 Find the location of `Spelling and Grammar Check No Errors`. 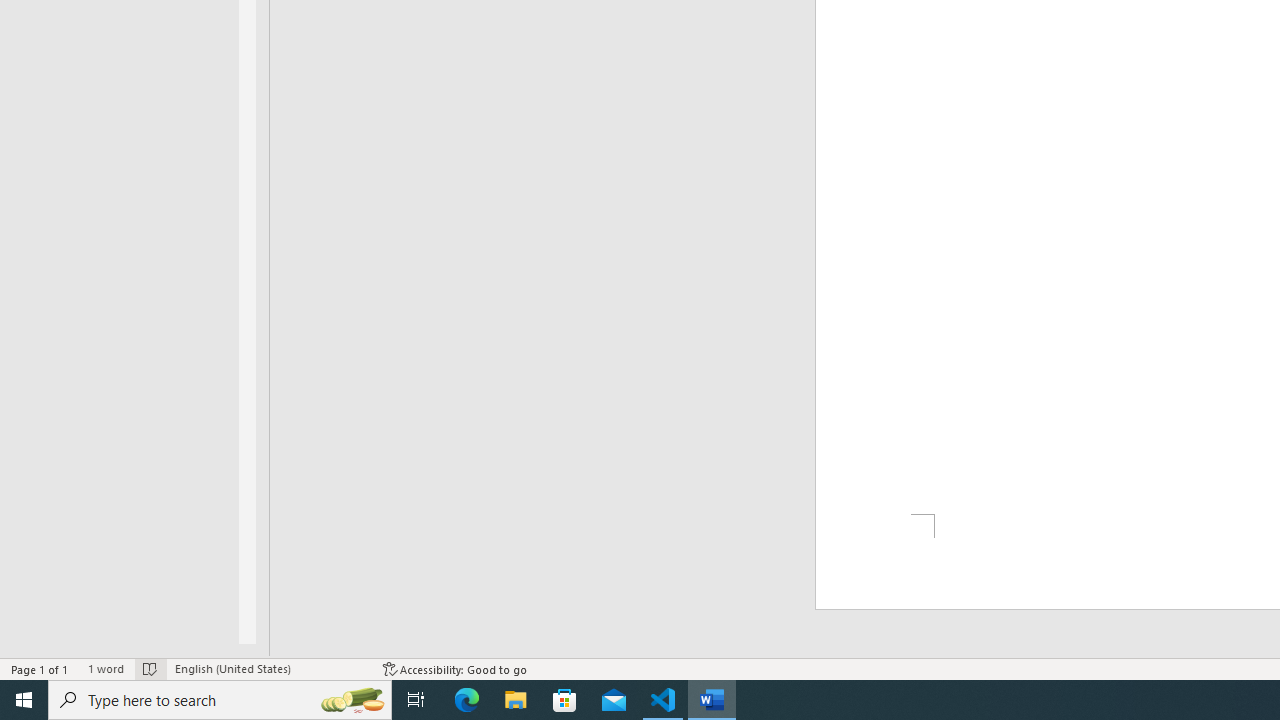

Spelling and Grammar Check No Errors is located at coordinates (150, 668).